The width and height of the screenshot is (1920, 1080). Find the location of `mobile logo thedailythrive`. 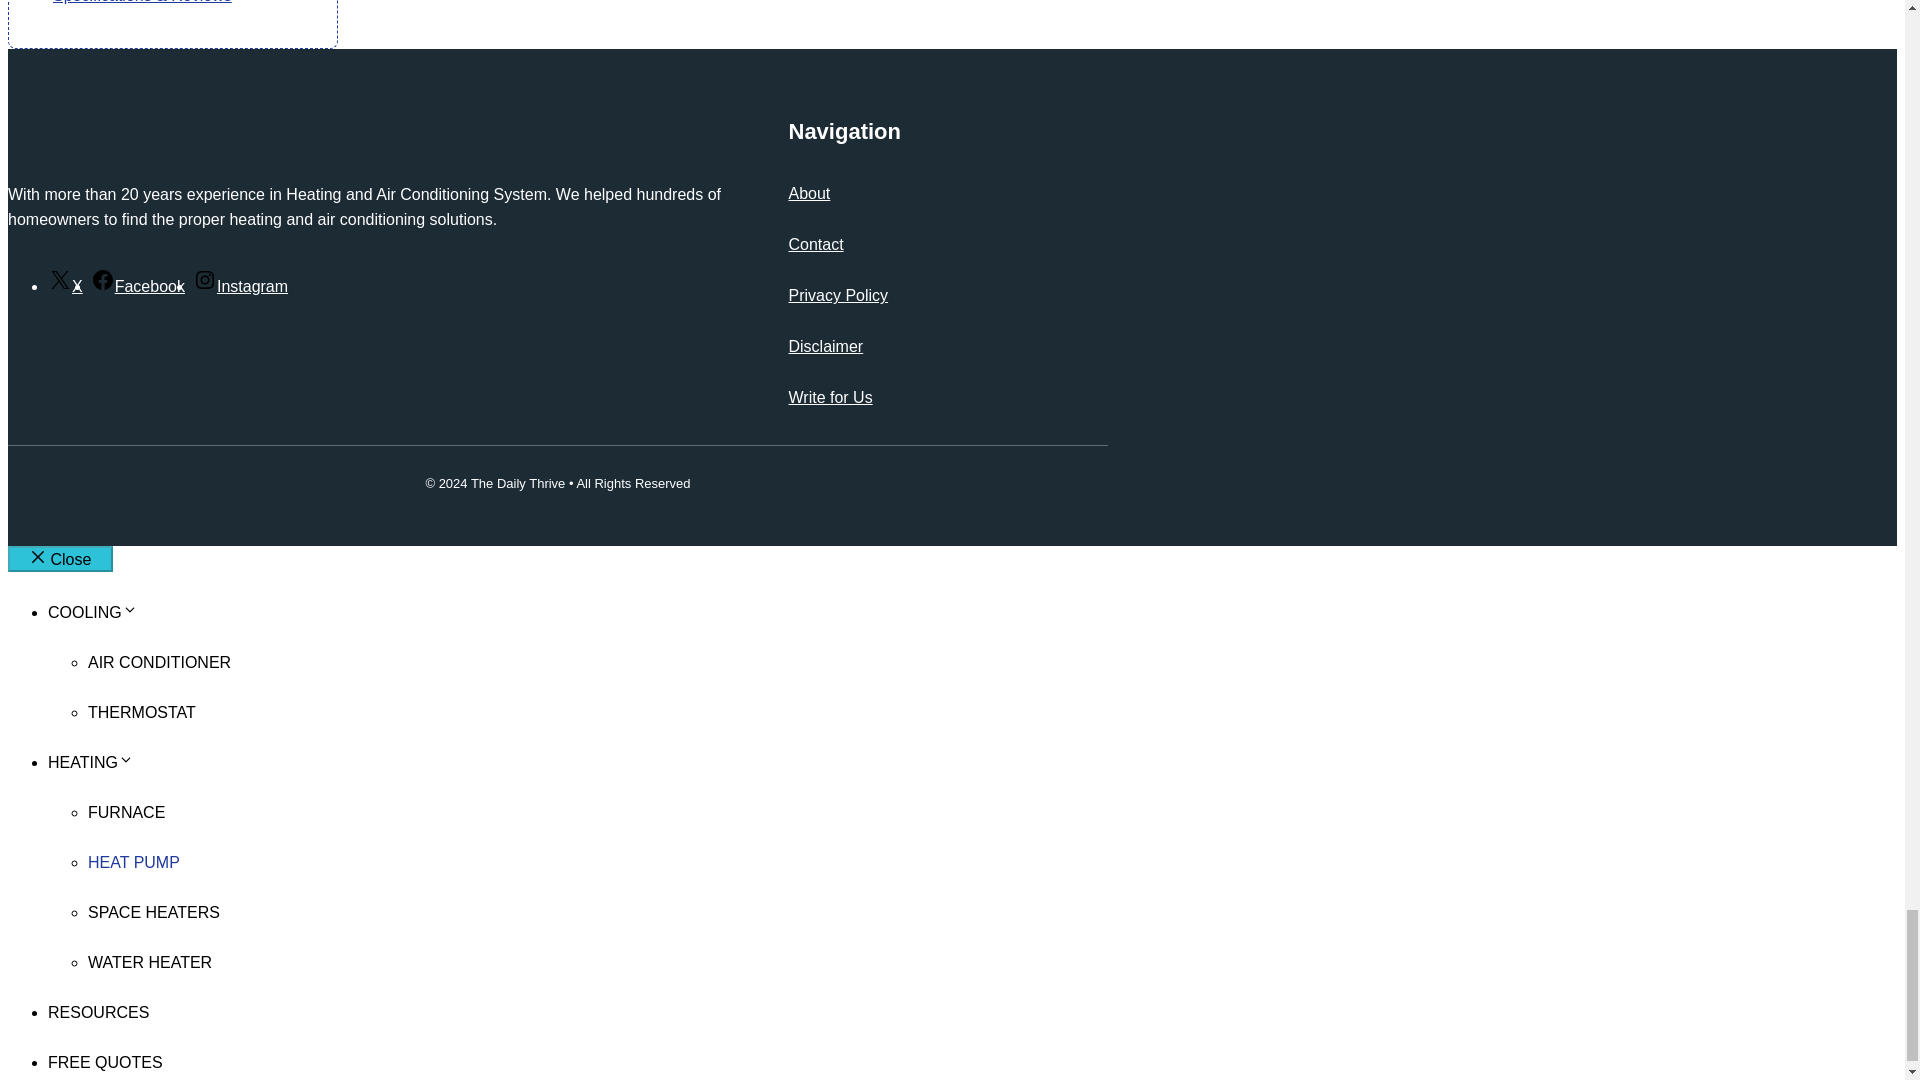

mobile logo thedailythrive is located at coordinates (172, 140).